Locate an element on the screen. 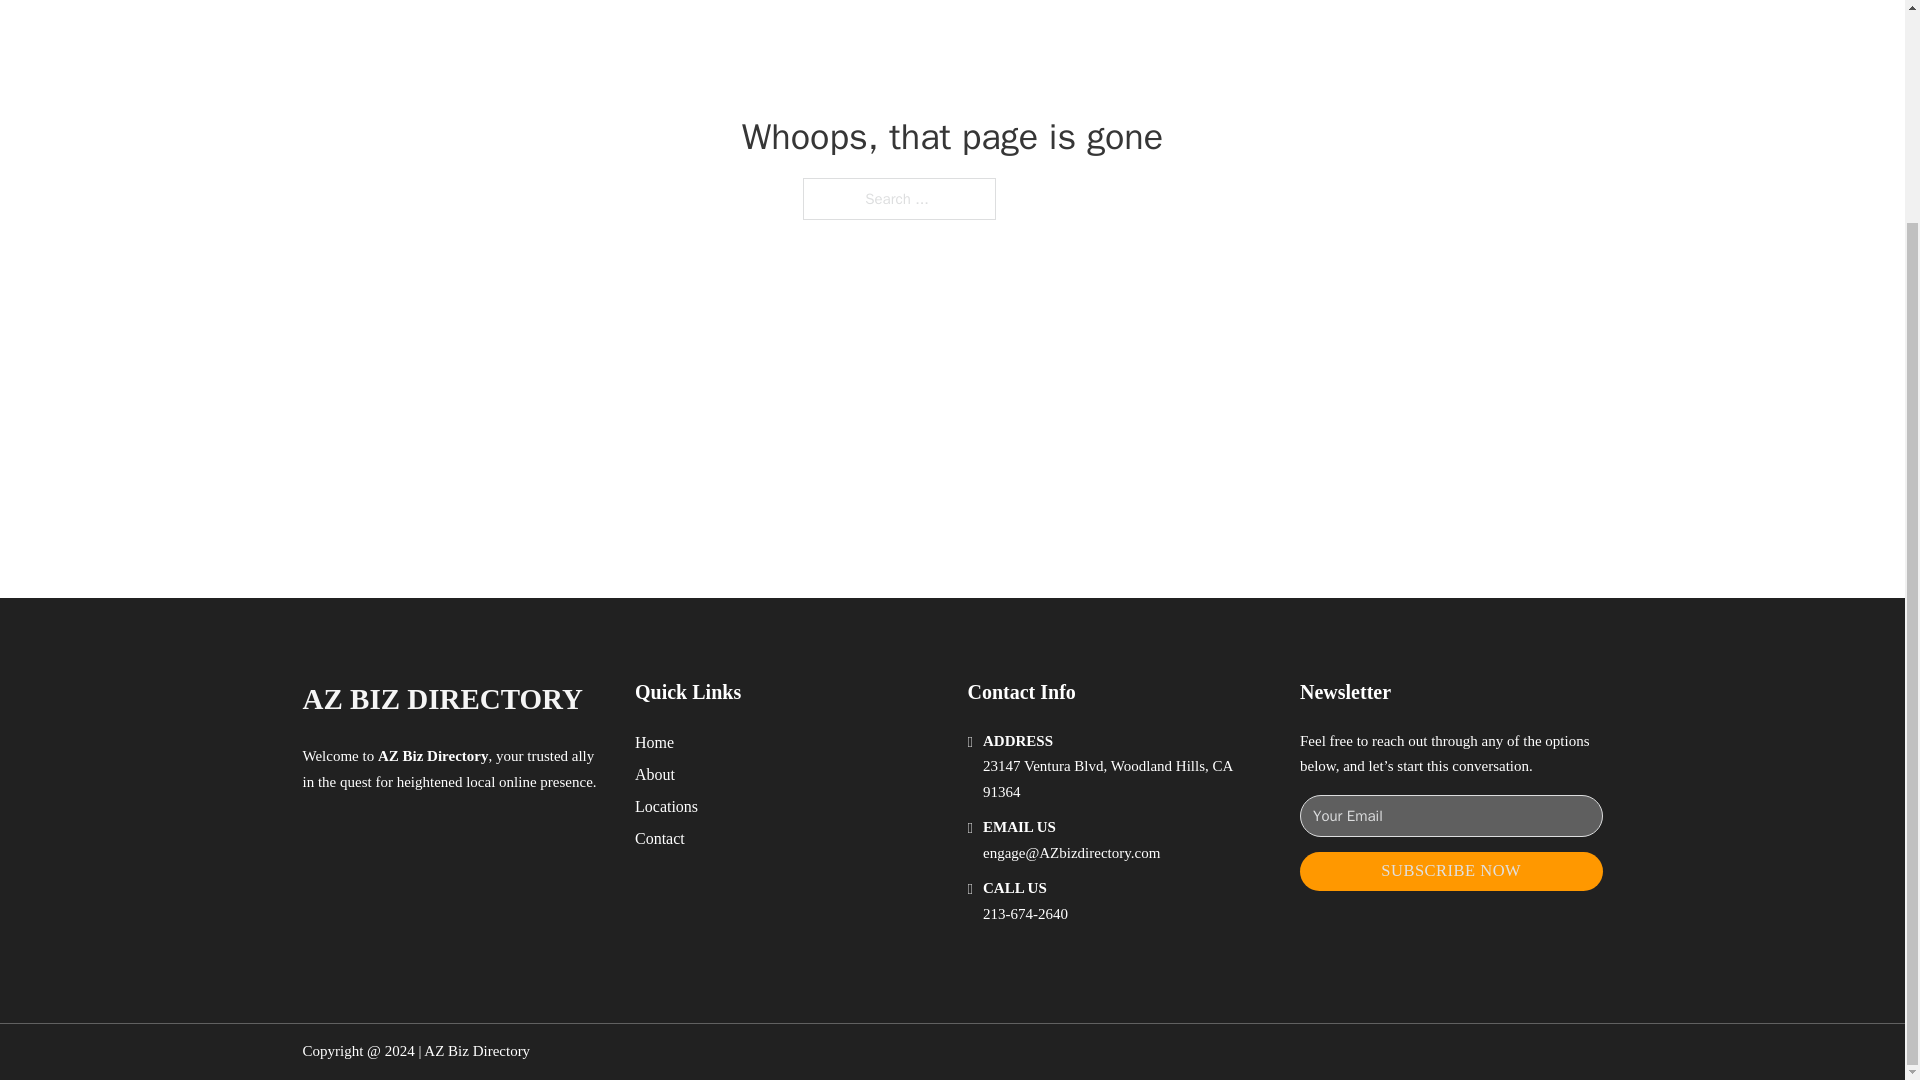 This screenshot has height=1080, width=1920. AZ BIZ DIRECTORY is located at coordinates (441, 699).